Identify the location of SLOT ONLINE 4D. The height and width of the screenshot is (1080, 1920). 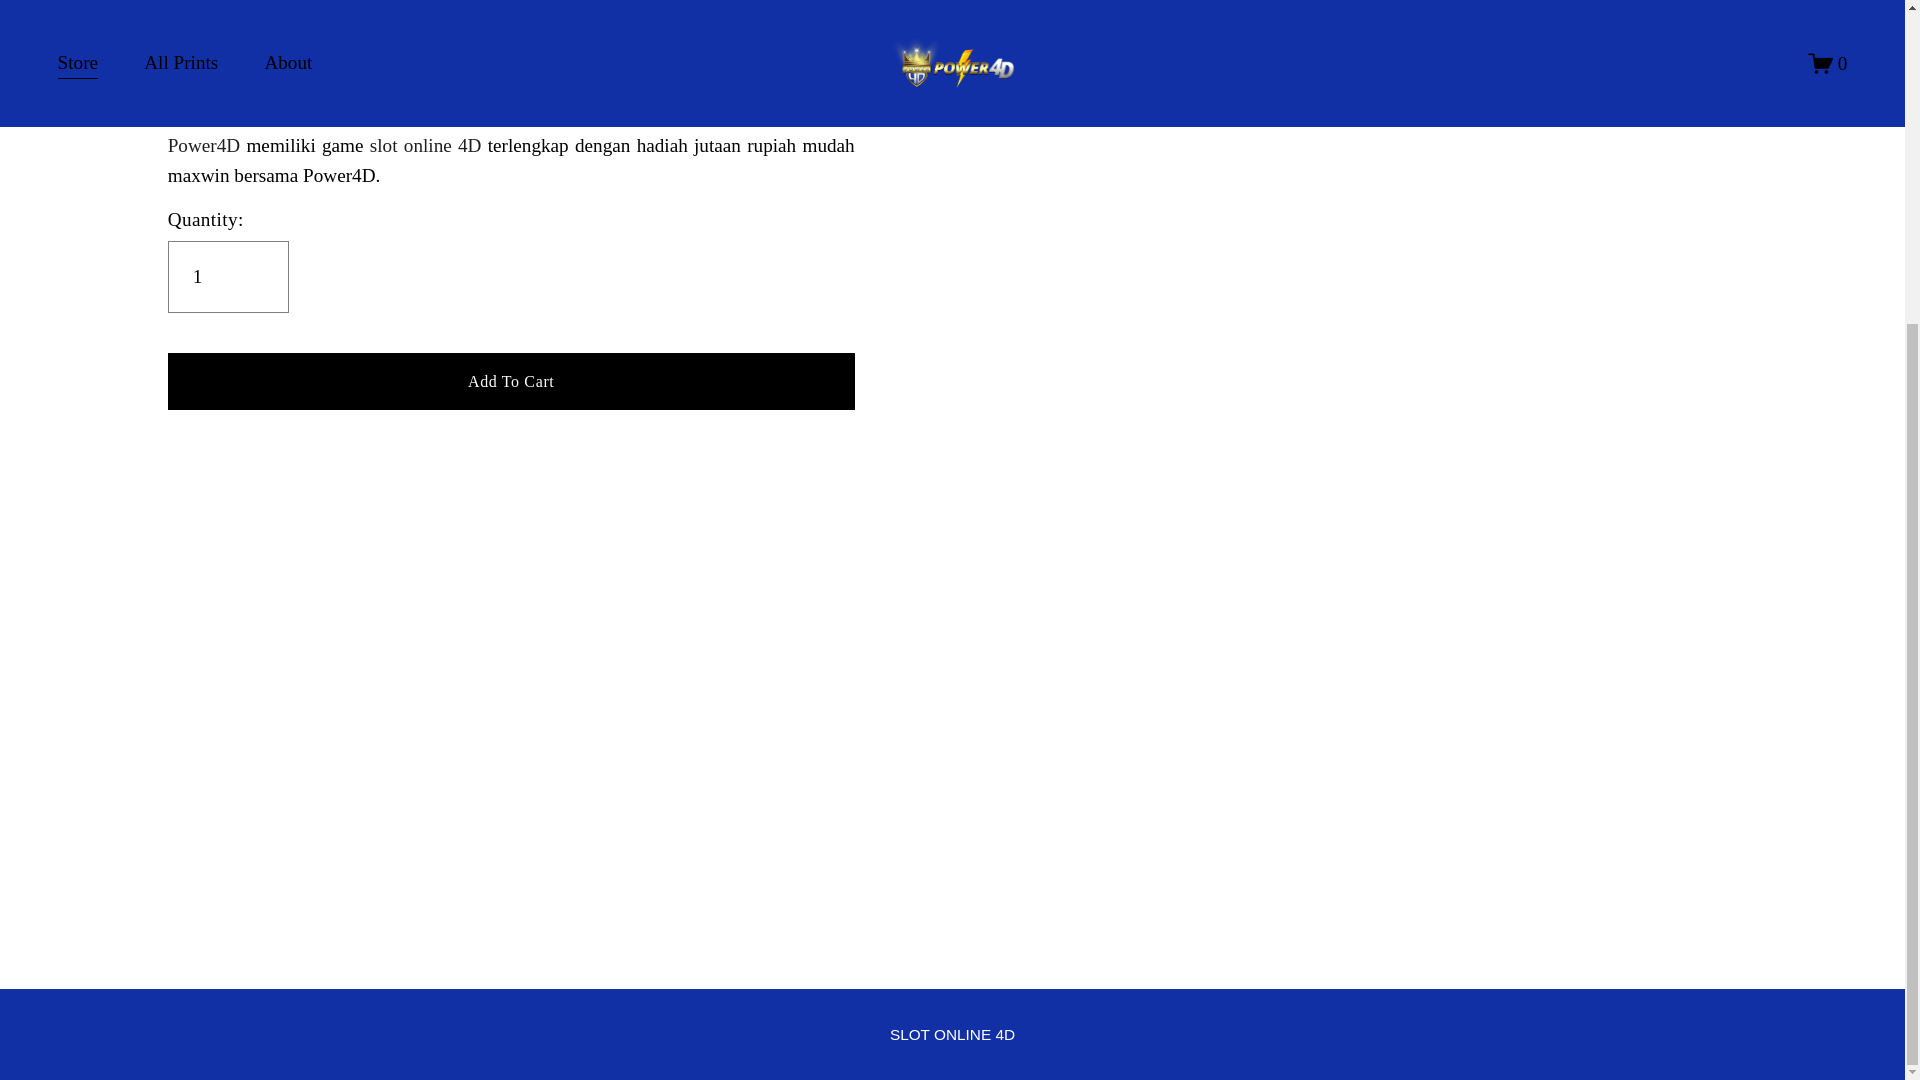
(952, 1034).